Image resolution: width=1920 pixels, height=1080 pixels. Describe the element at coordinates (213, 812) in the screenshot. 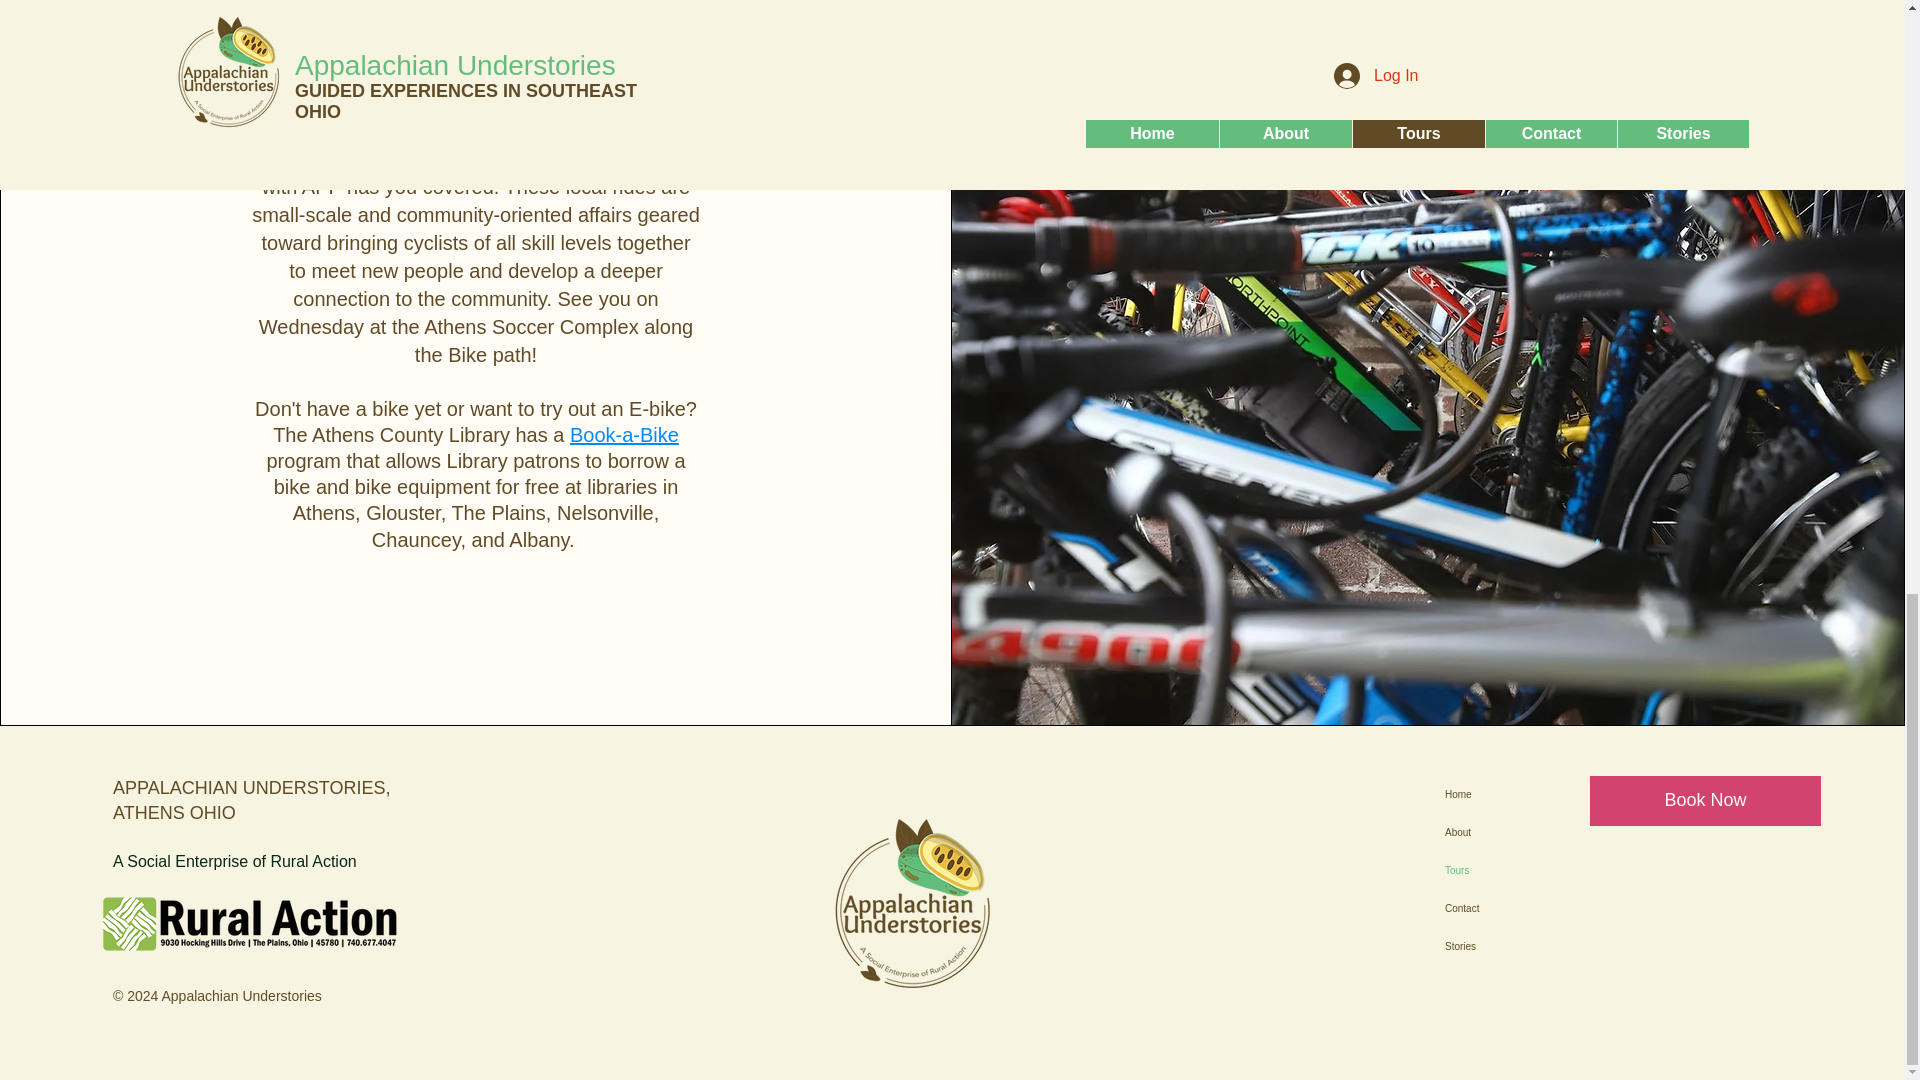

I see `OHIO` at that location.